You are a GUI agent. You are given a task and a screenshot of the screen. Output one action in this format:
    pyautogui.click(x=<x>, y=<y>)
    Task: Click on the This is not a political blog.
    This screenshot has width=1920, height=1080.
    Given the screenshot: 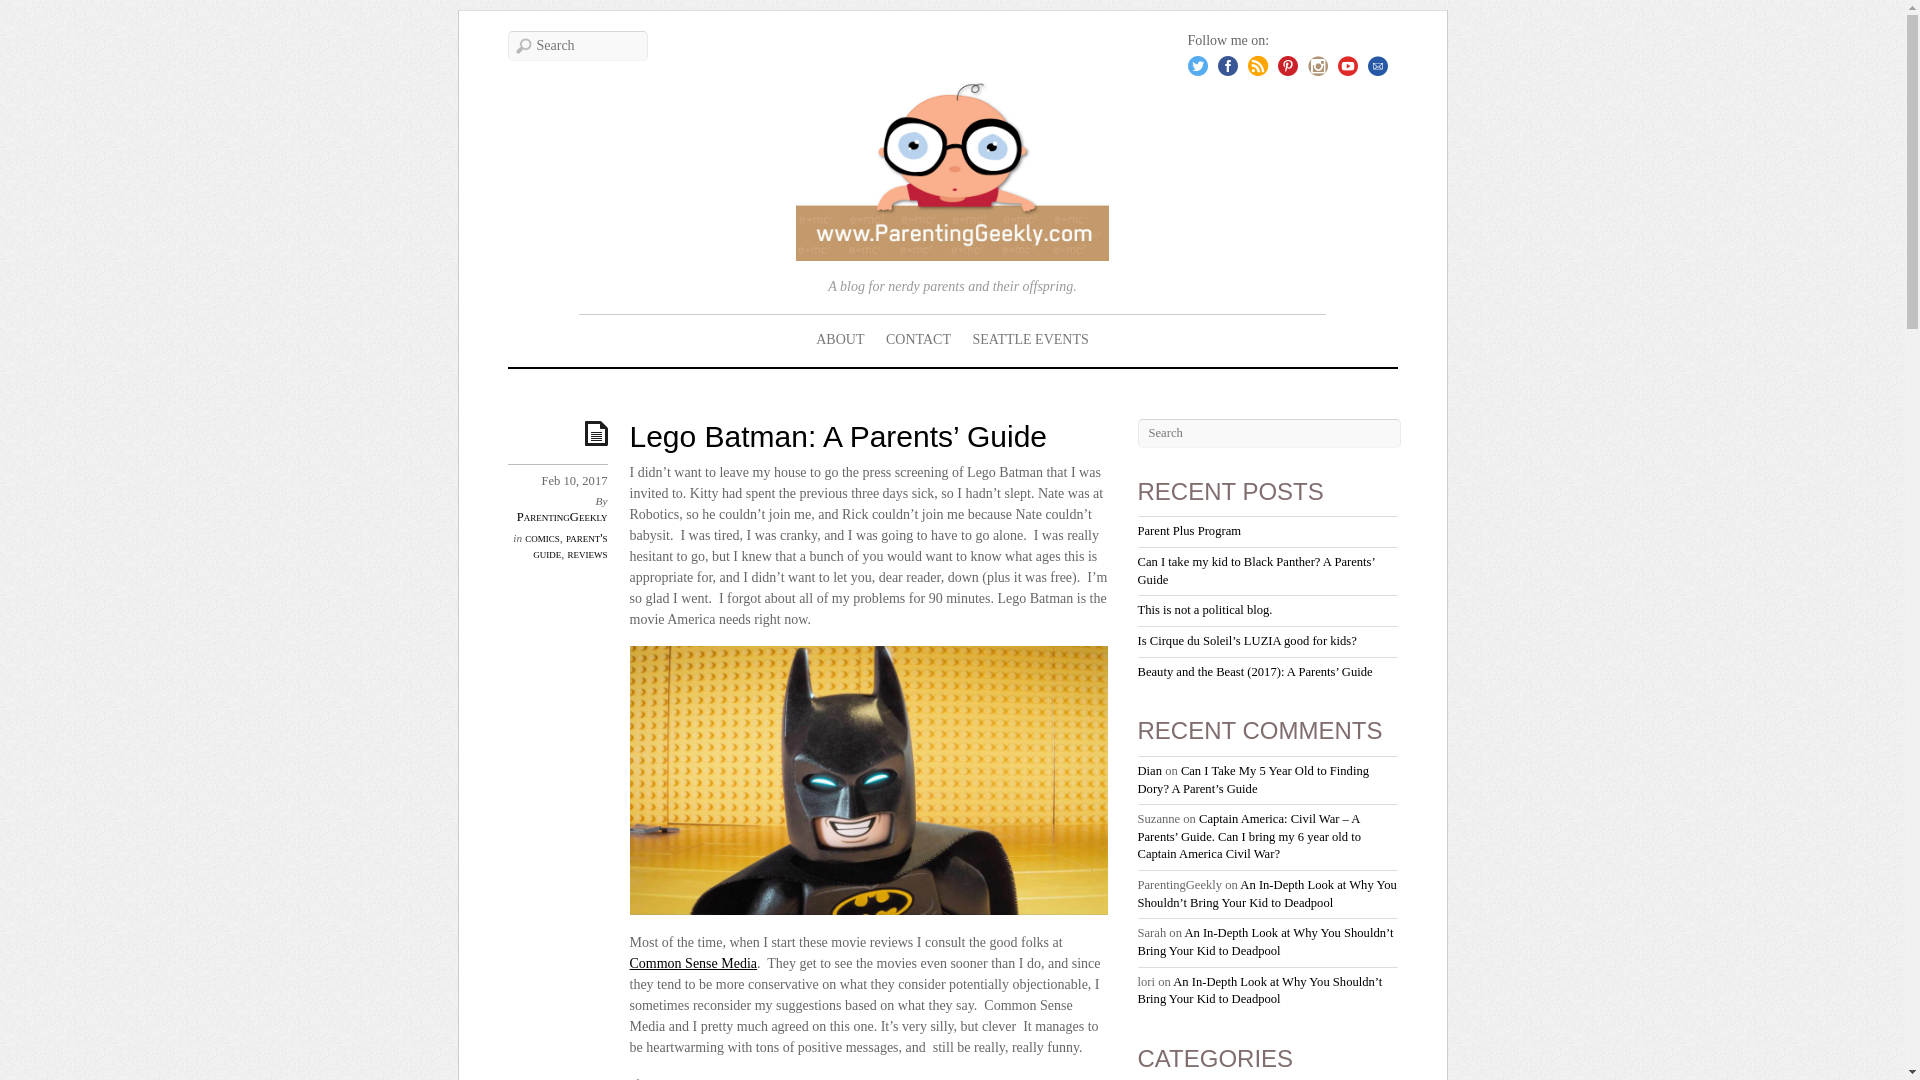 What is the action you would take?
    pyautogui.click(x=1205, y=609)
    